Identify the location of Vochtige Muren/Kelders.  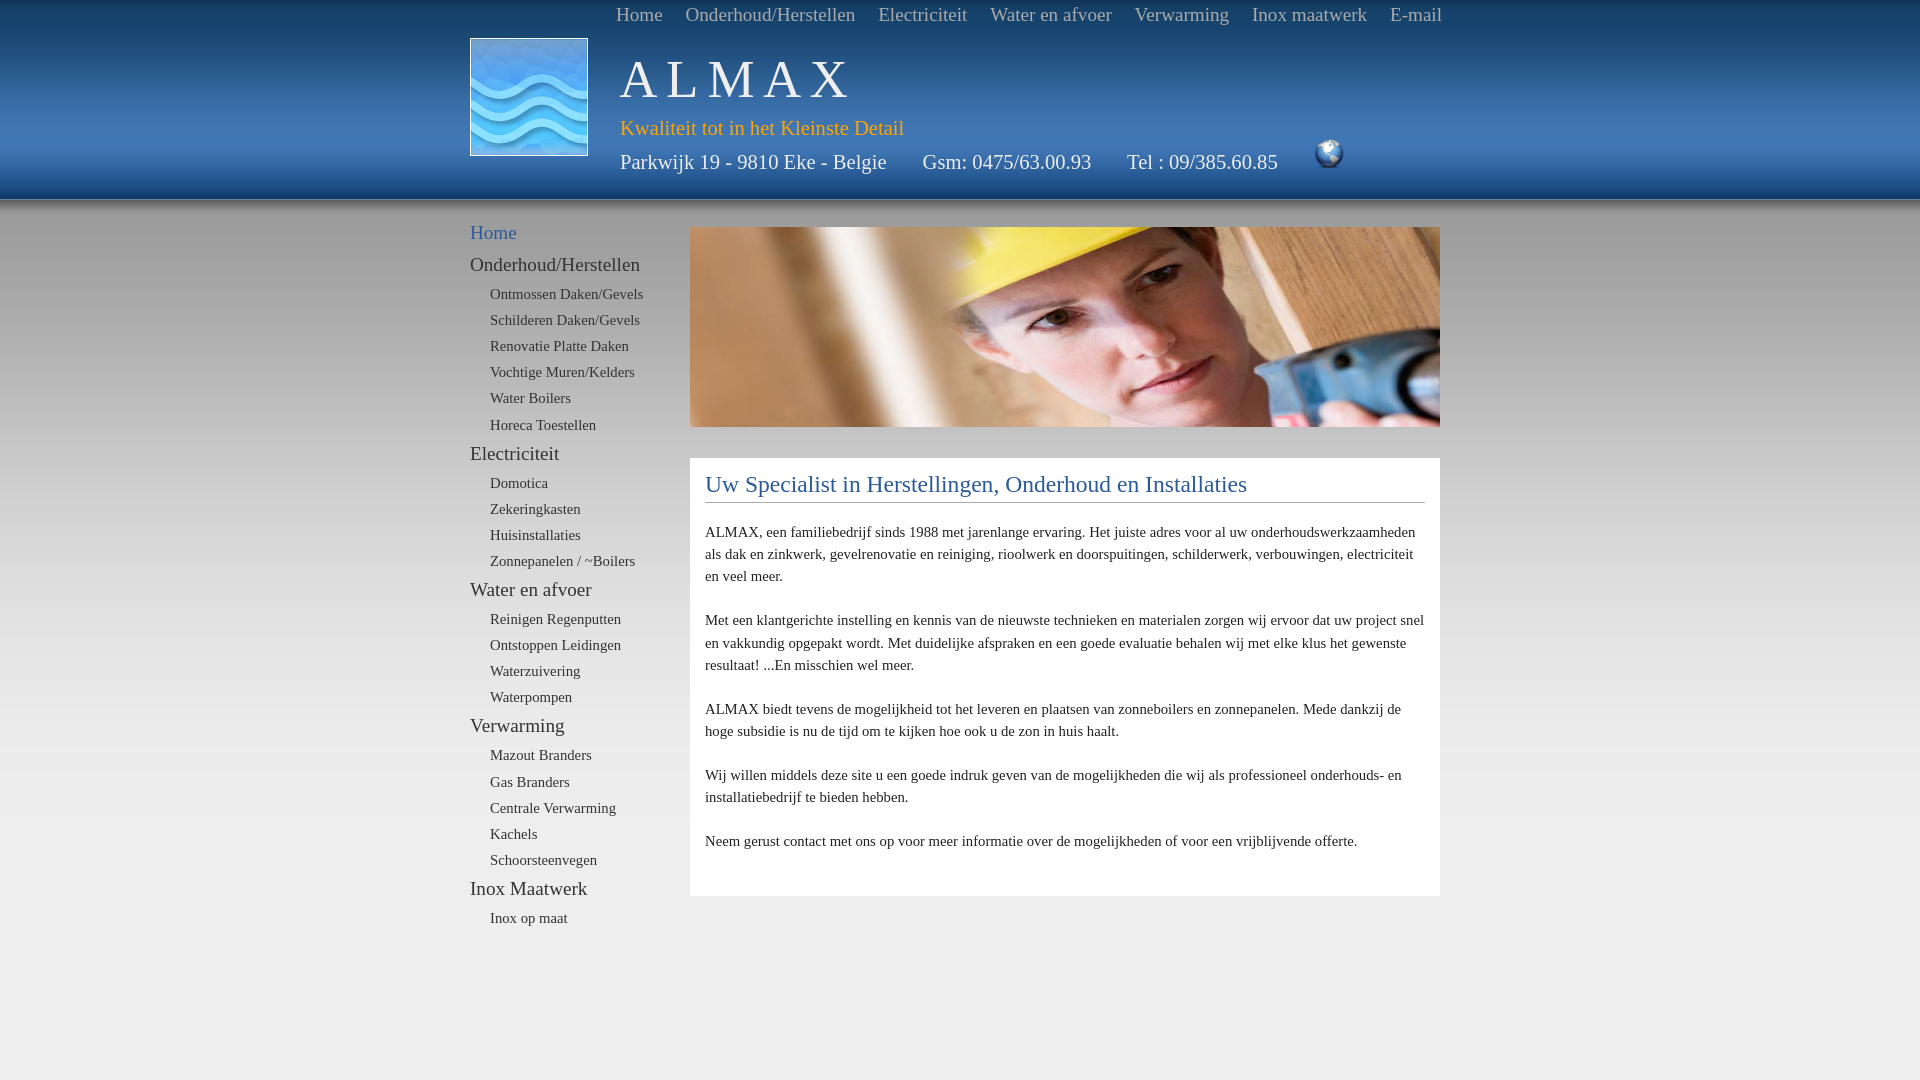
(580, 372).